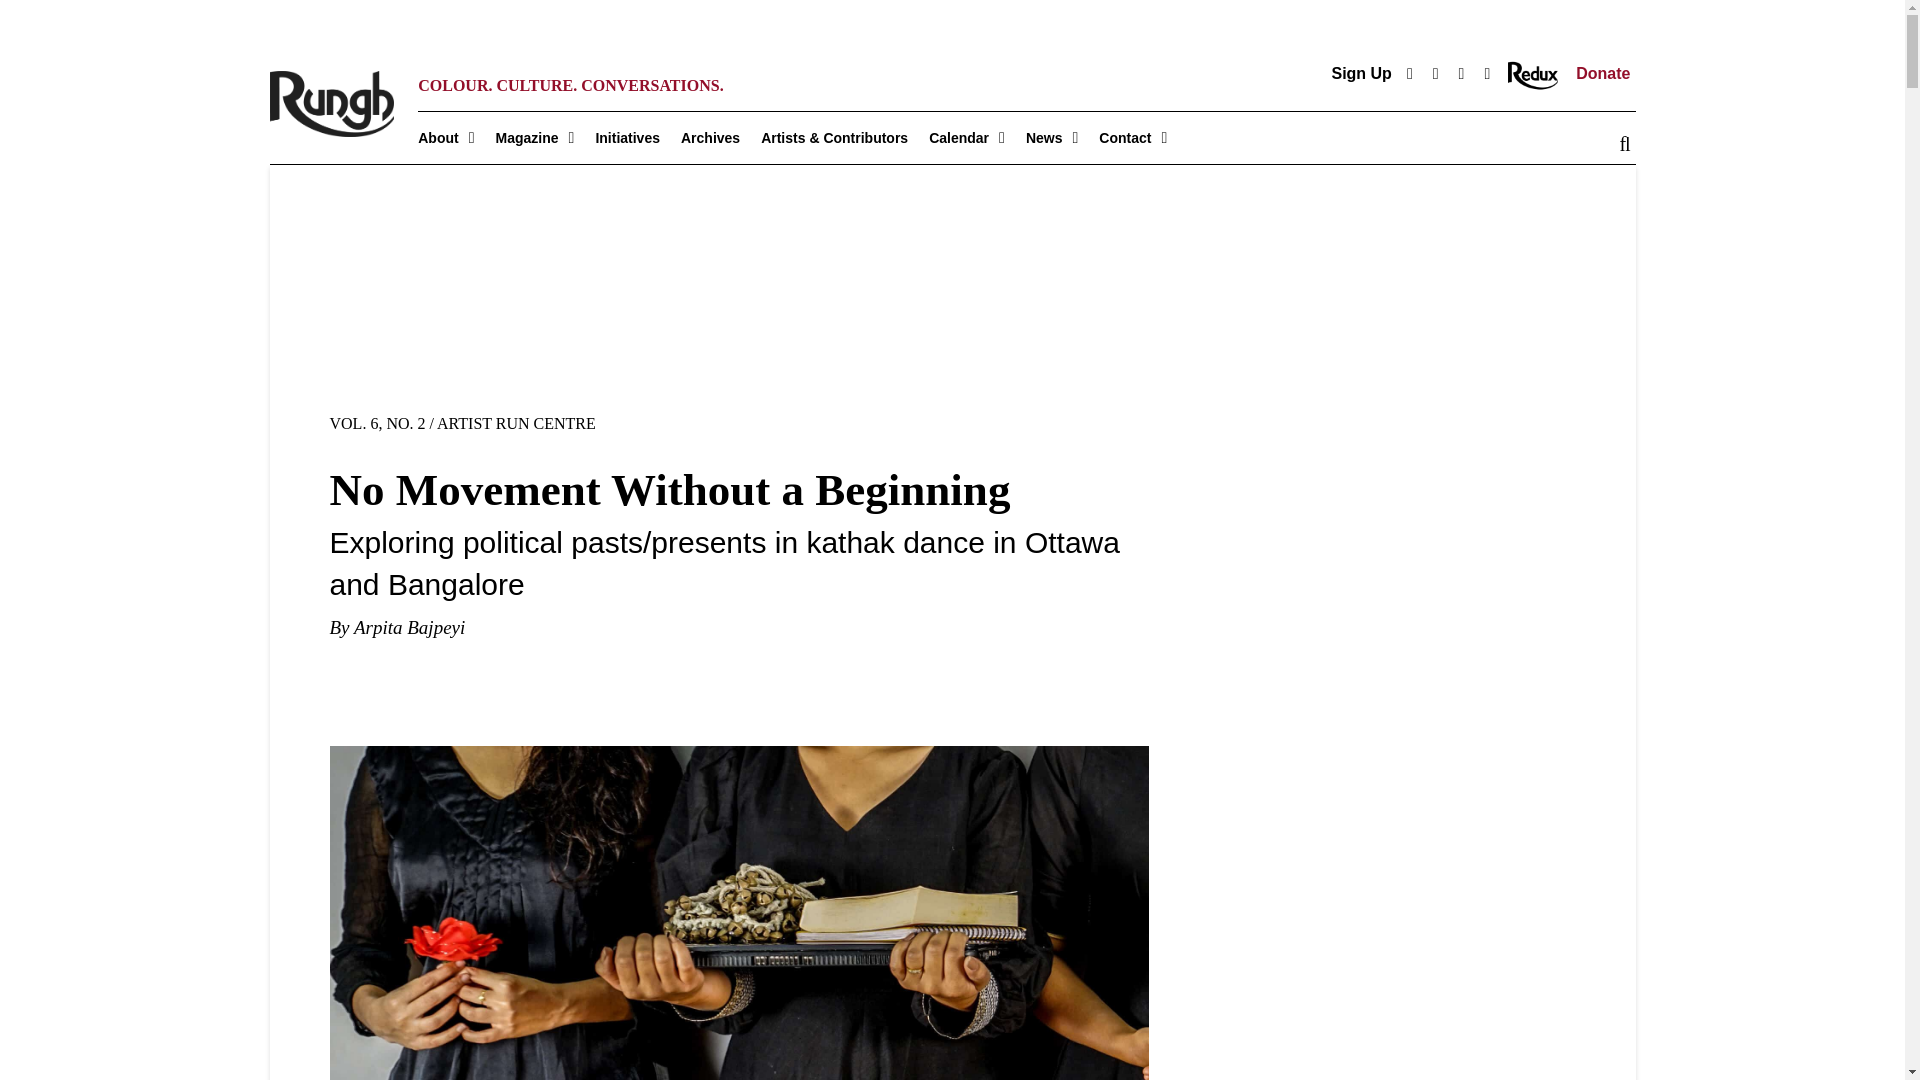  What do you see at coordinates (516, 423) in the screenshot?
I see `ARTIST RUN CENTRE` at bounding box center [516, 423].